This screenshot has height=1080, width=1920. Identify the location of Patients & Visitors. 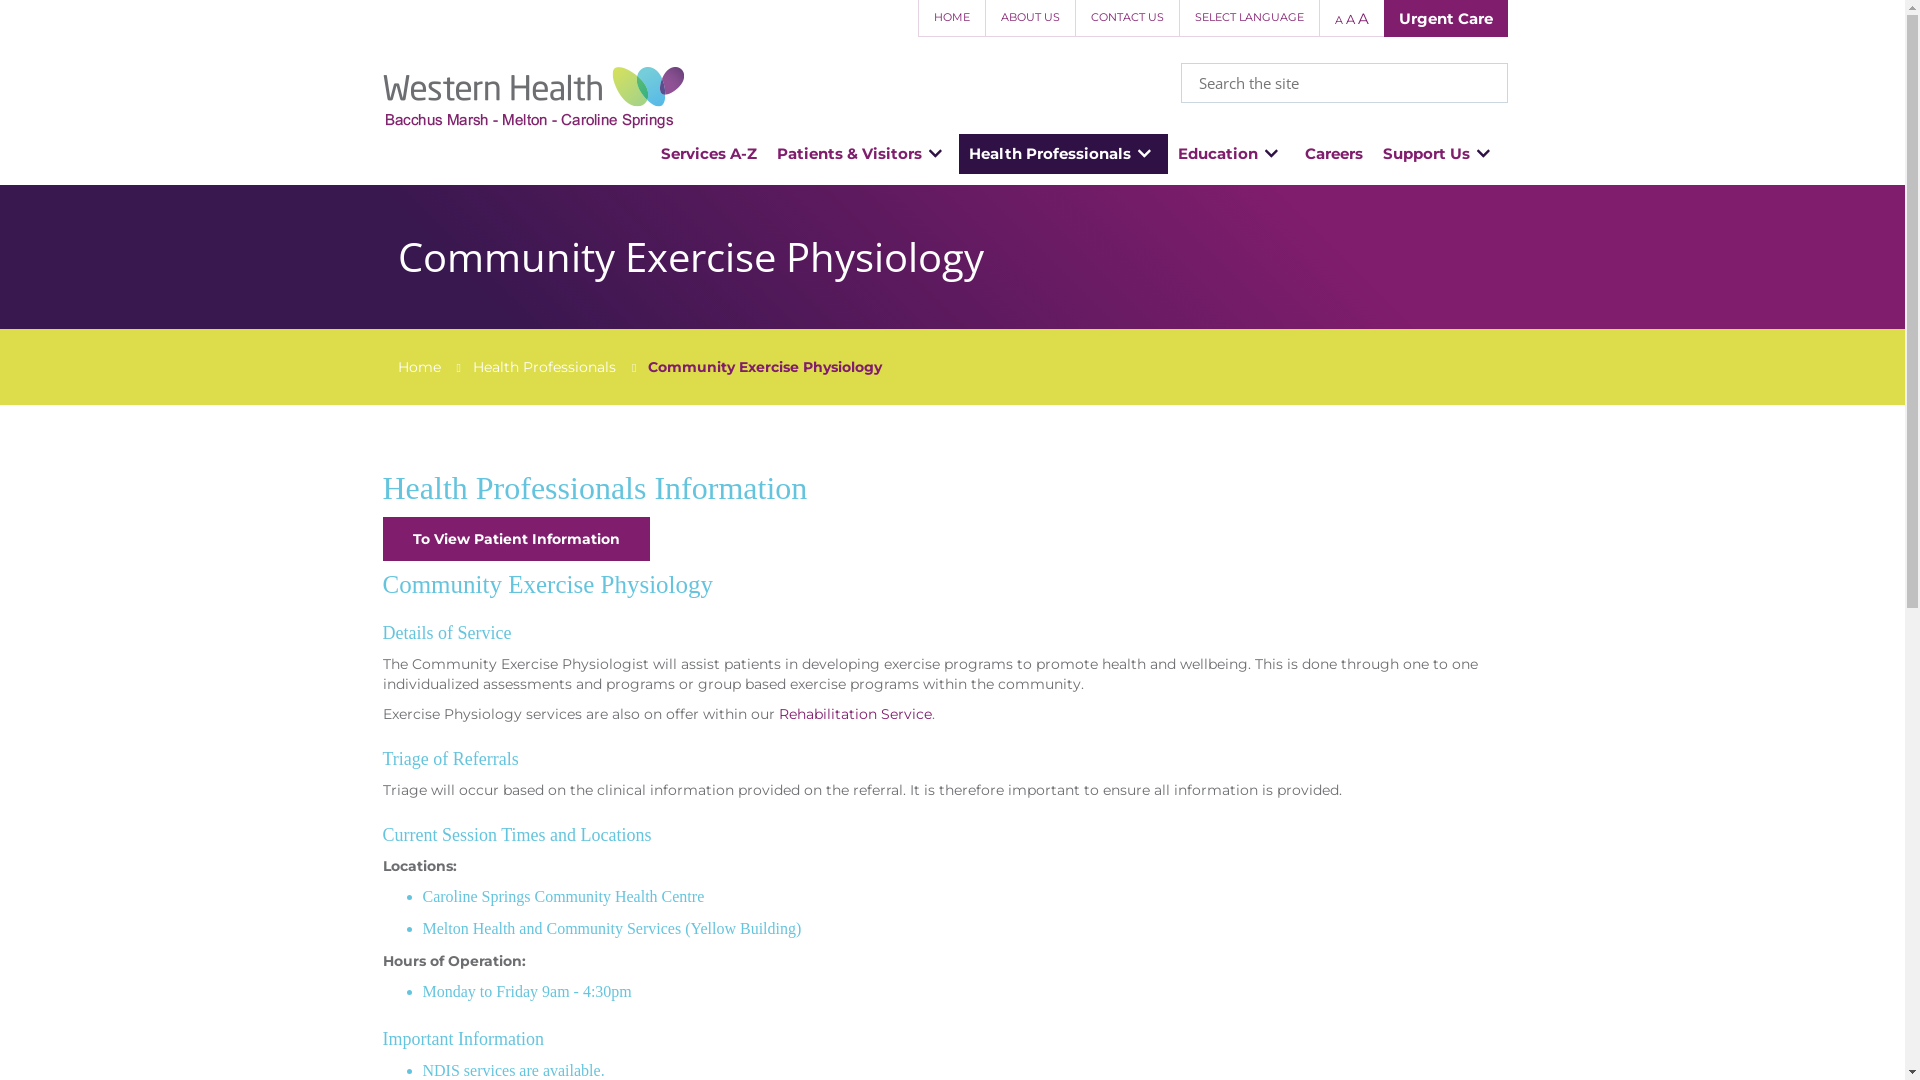
(862, 154).